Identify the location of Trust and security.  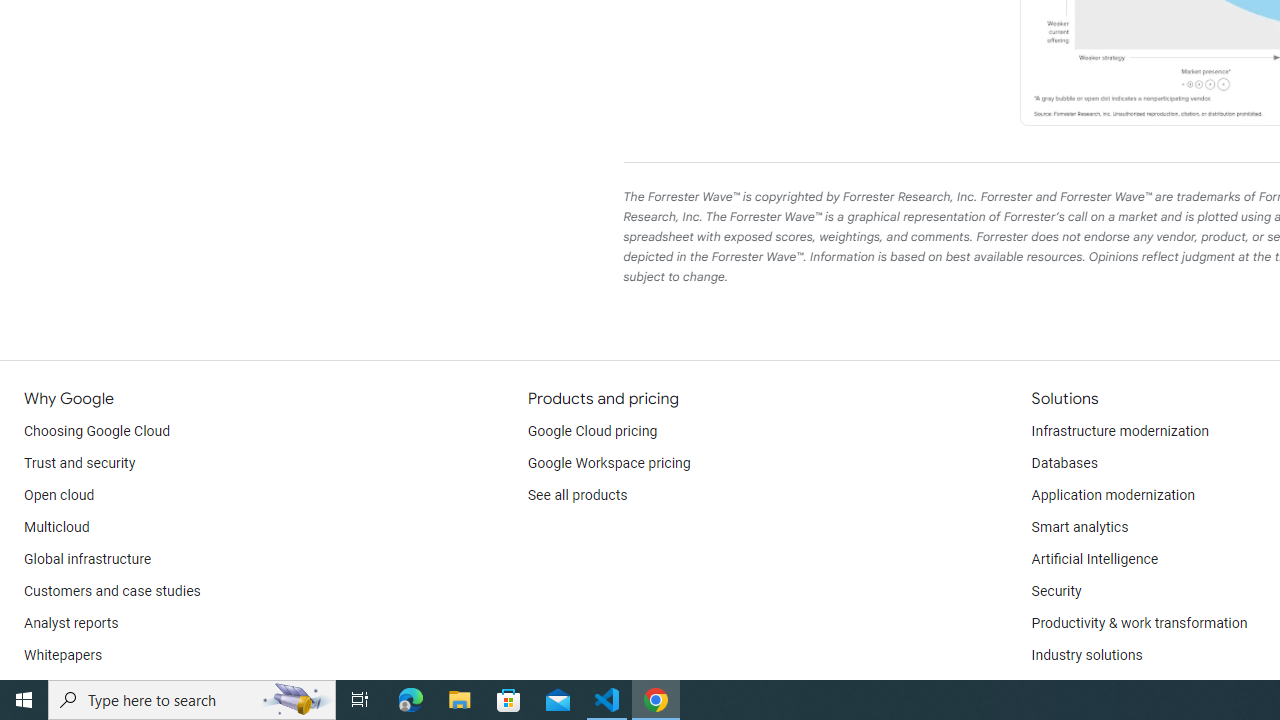
(80, 464).